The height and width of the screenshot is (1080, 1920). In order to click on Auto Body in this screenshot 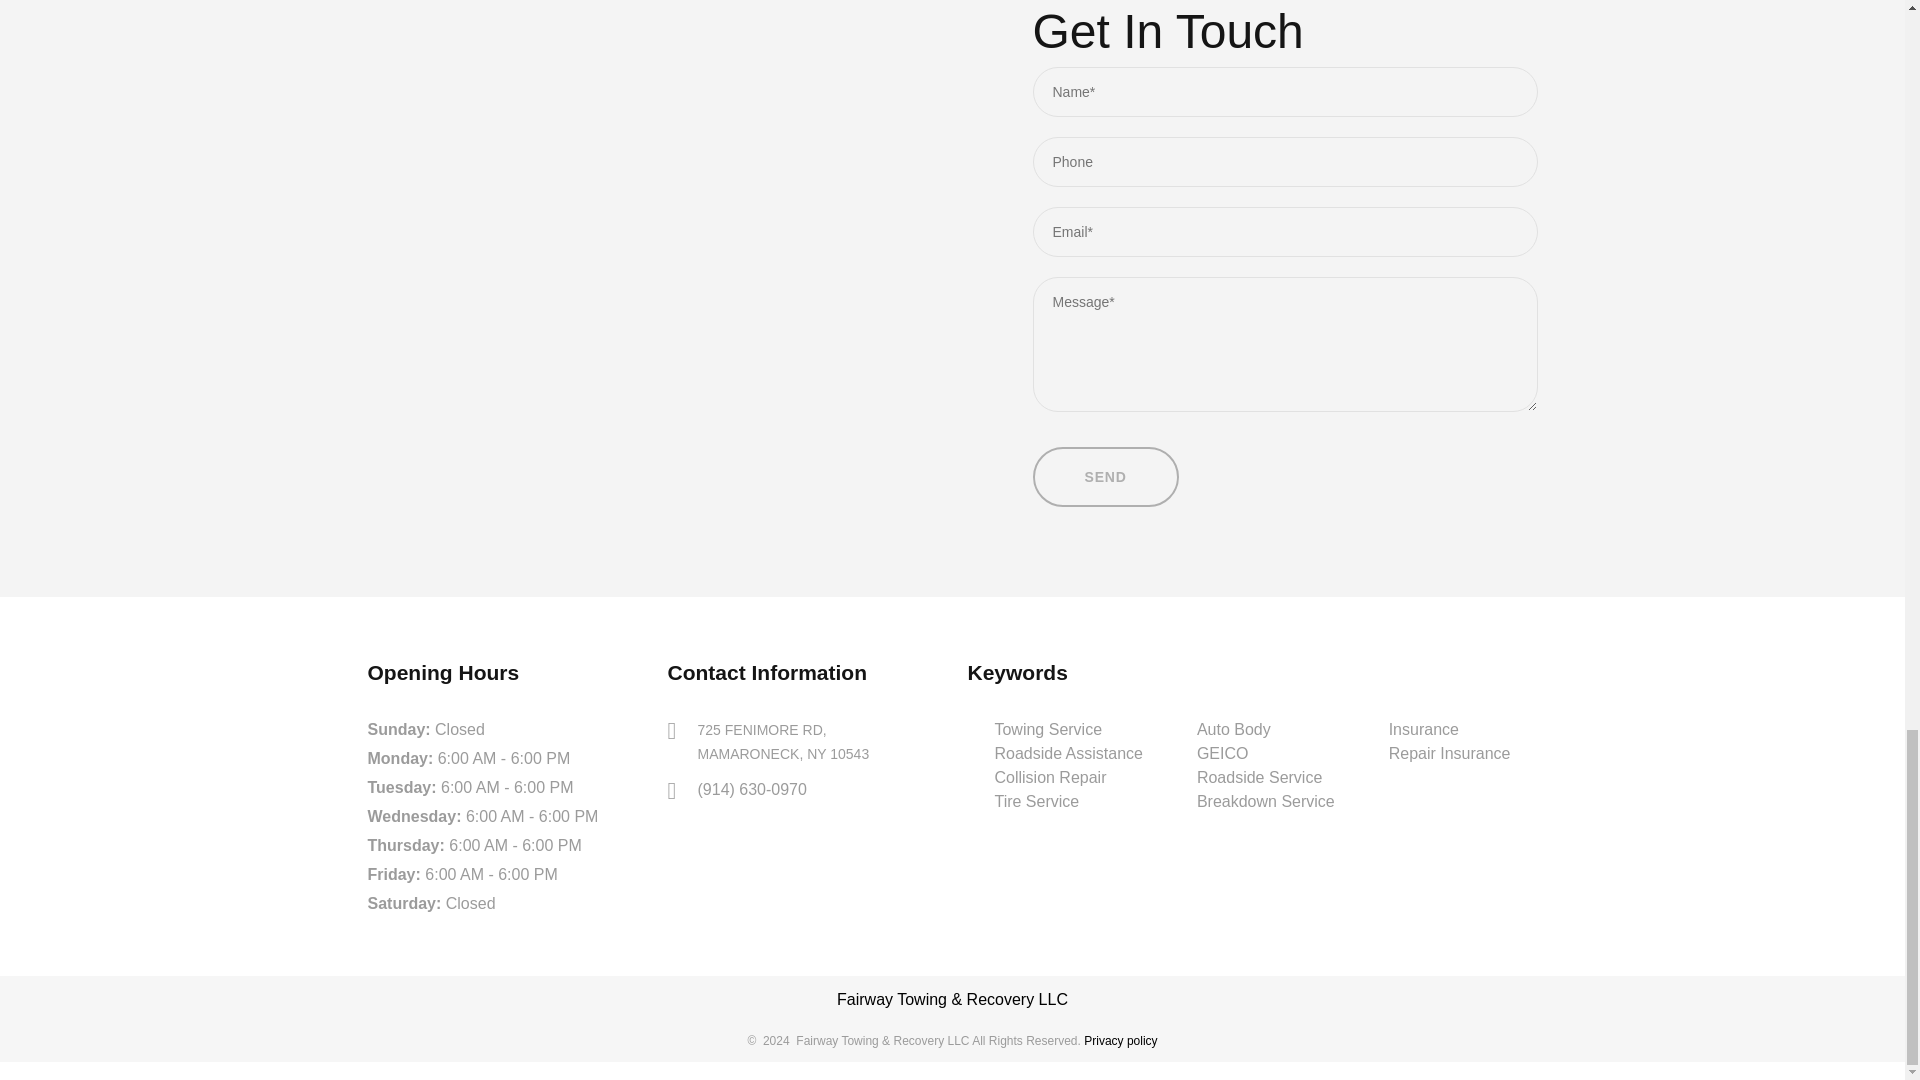, I will do `click(784, 742)`.